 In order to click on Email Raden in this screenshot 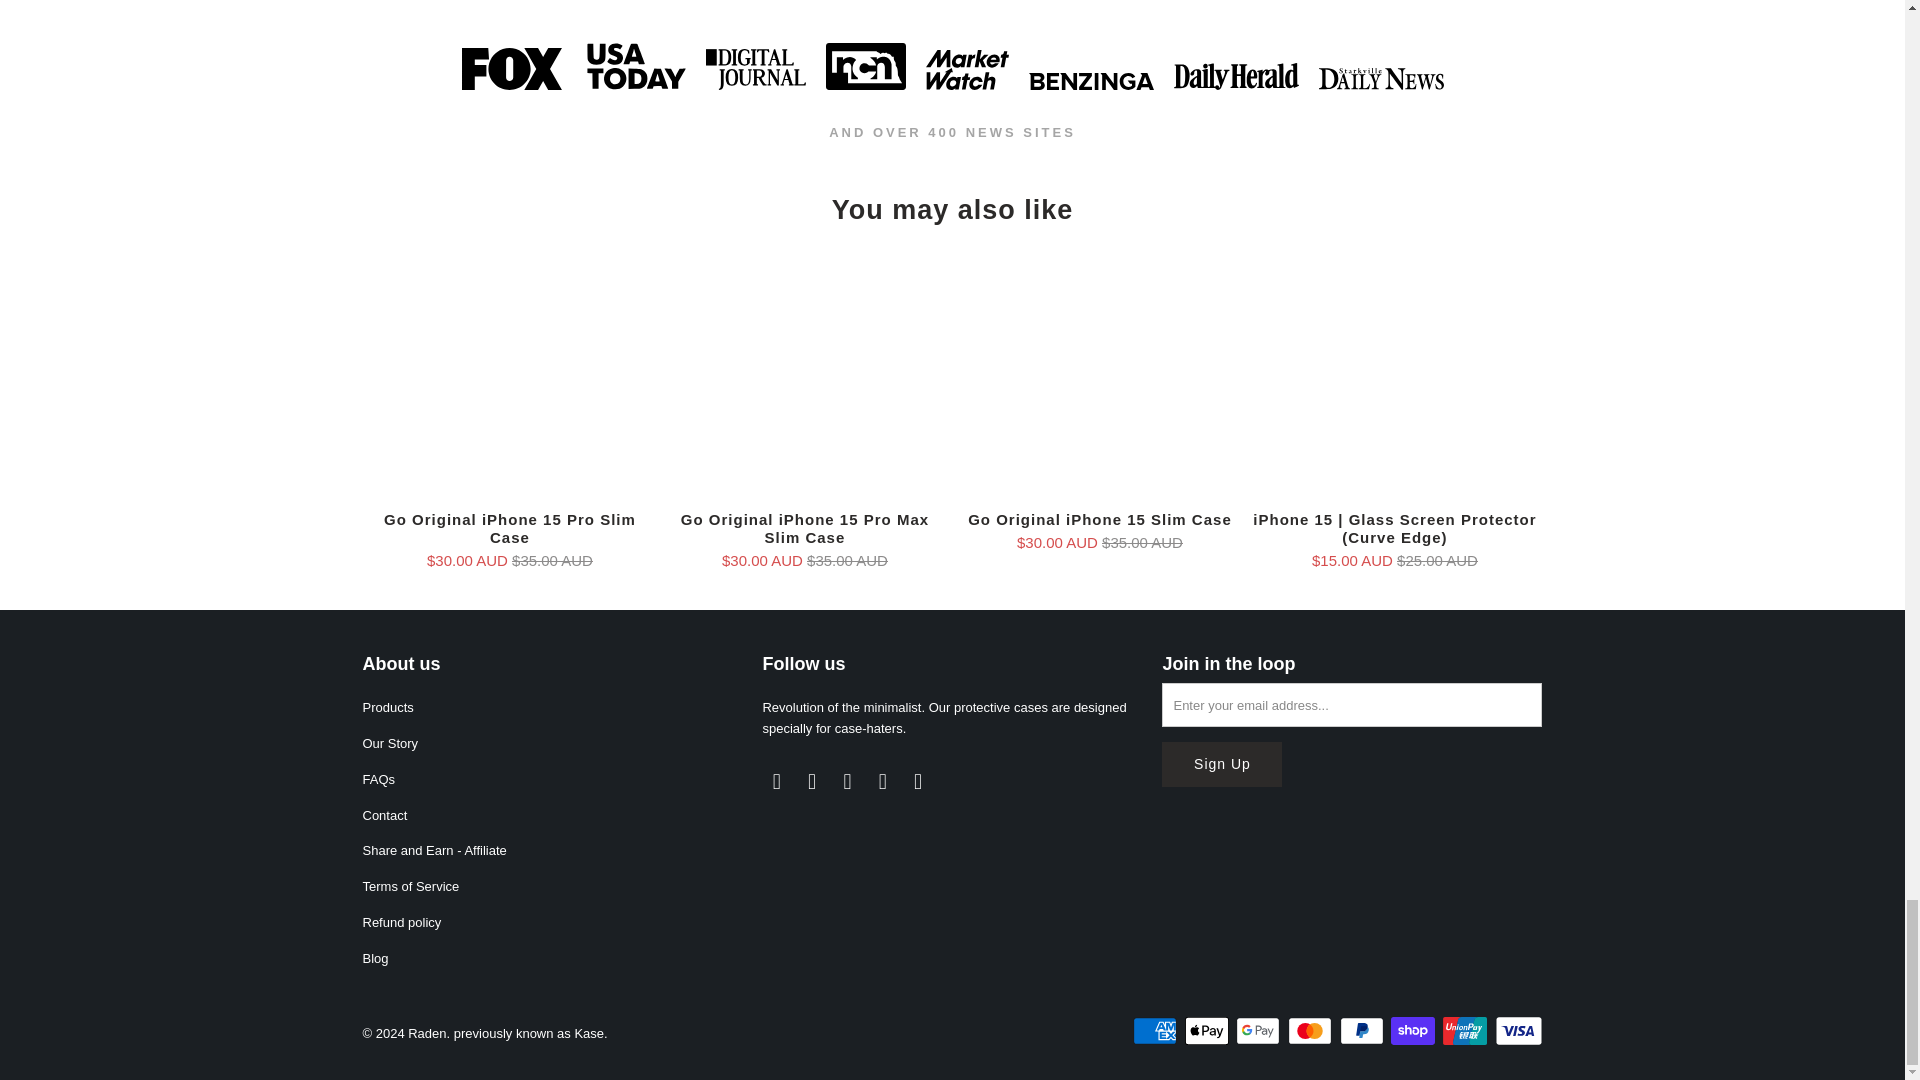, I will do `click(776, 782)`.